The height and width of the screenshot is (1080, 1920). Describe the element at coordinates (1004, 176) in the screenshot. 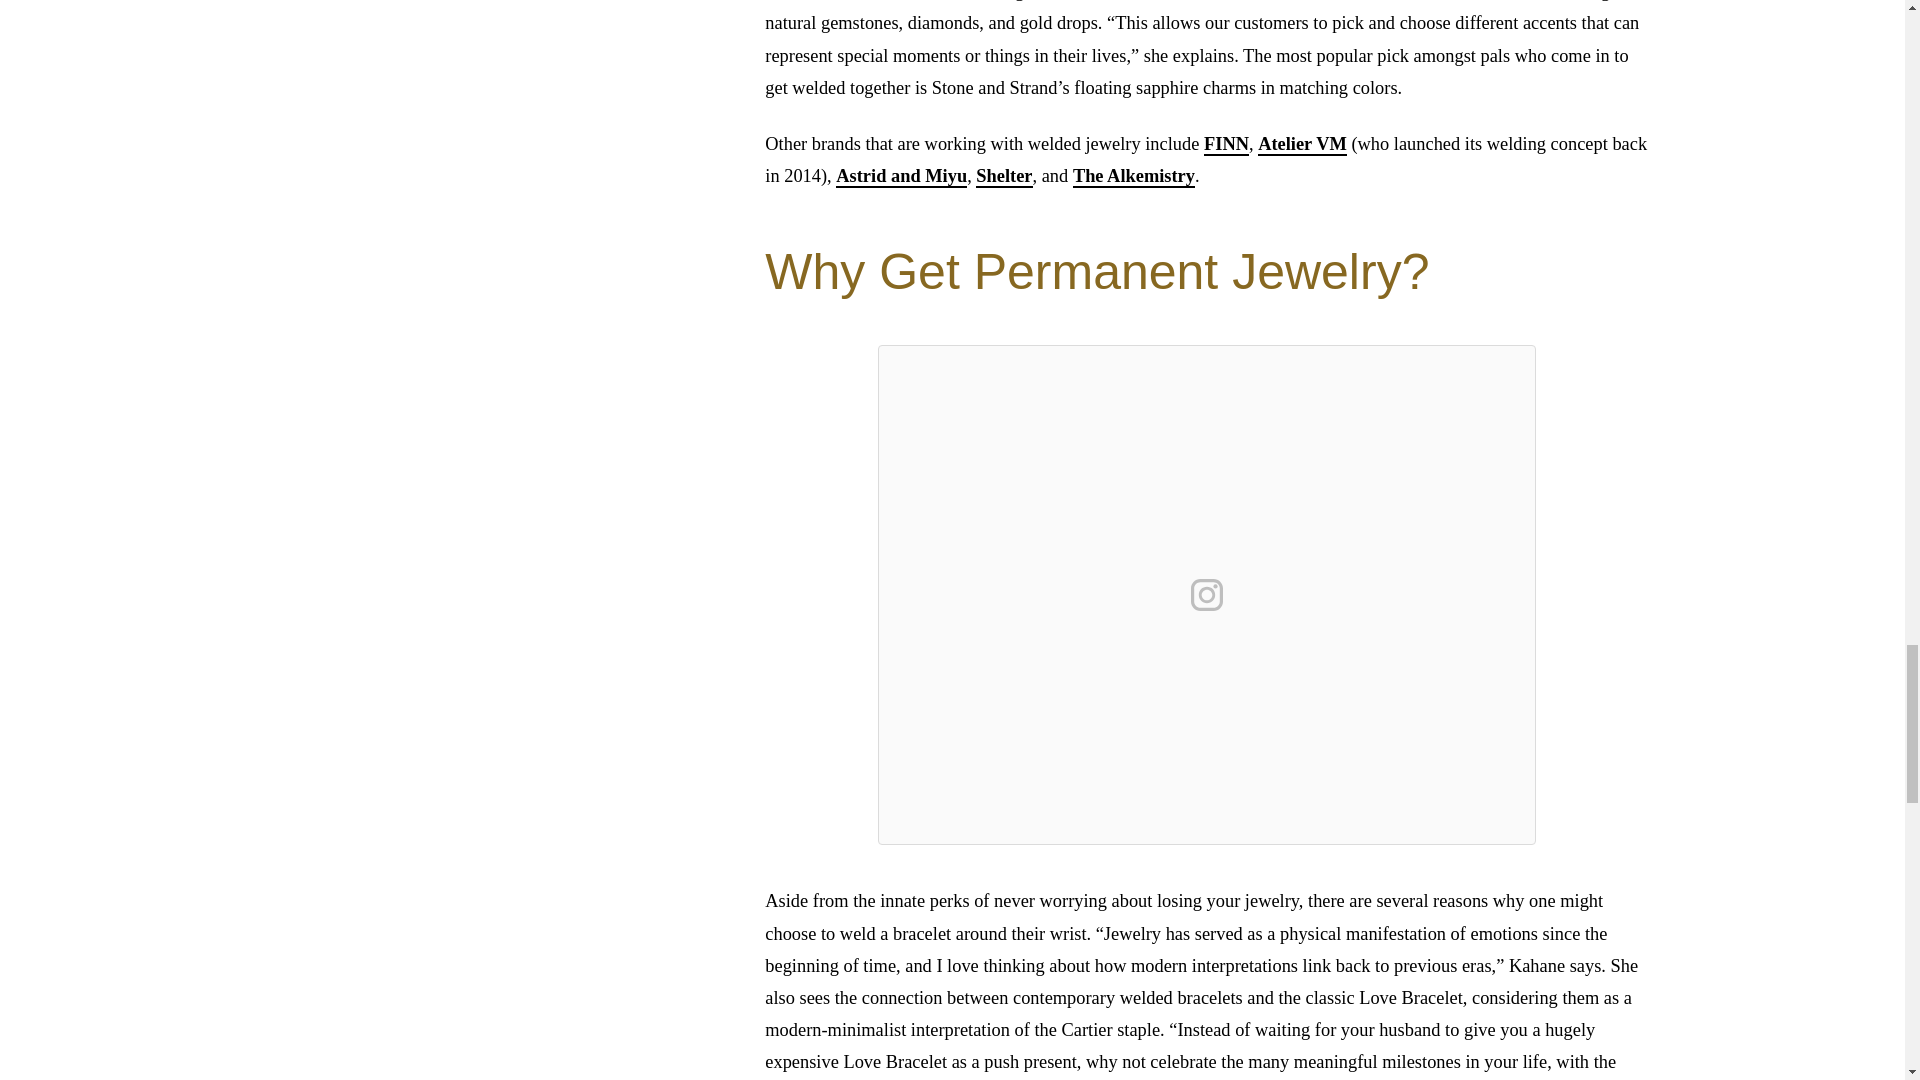

I see `Shelter` at that location.